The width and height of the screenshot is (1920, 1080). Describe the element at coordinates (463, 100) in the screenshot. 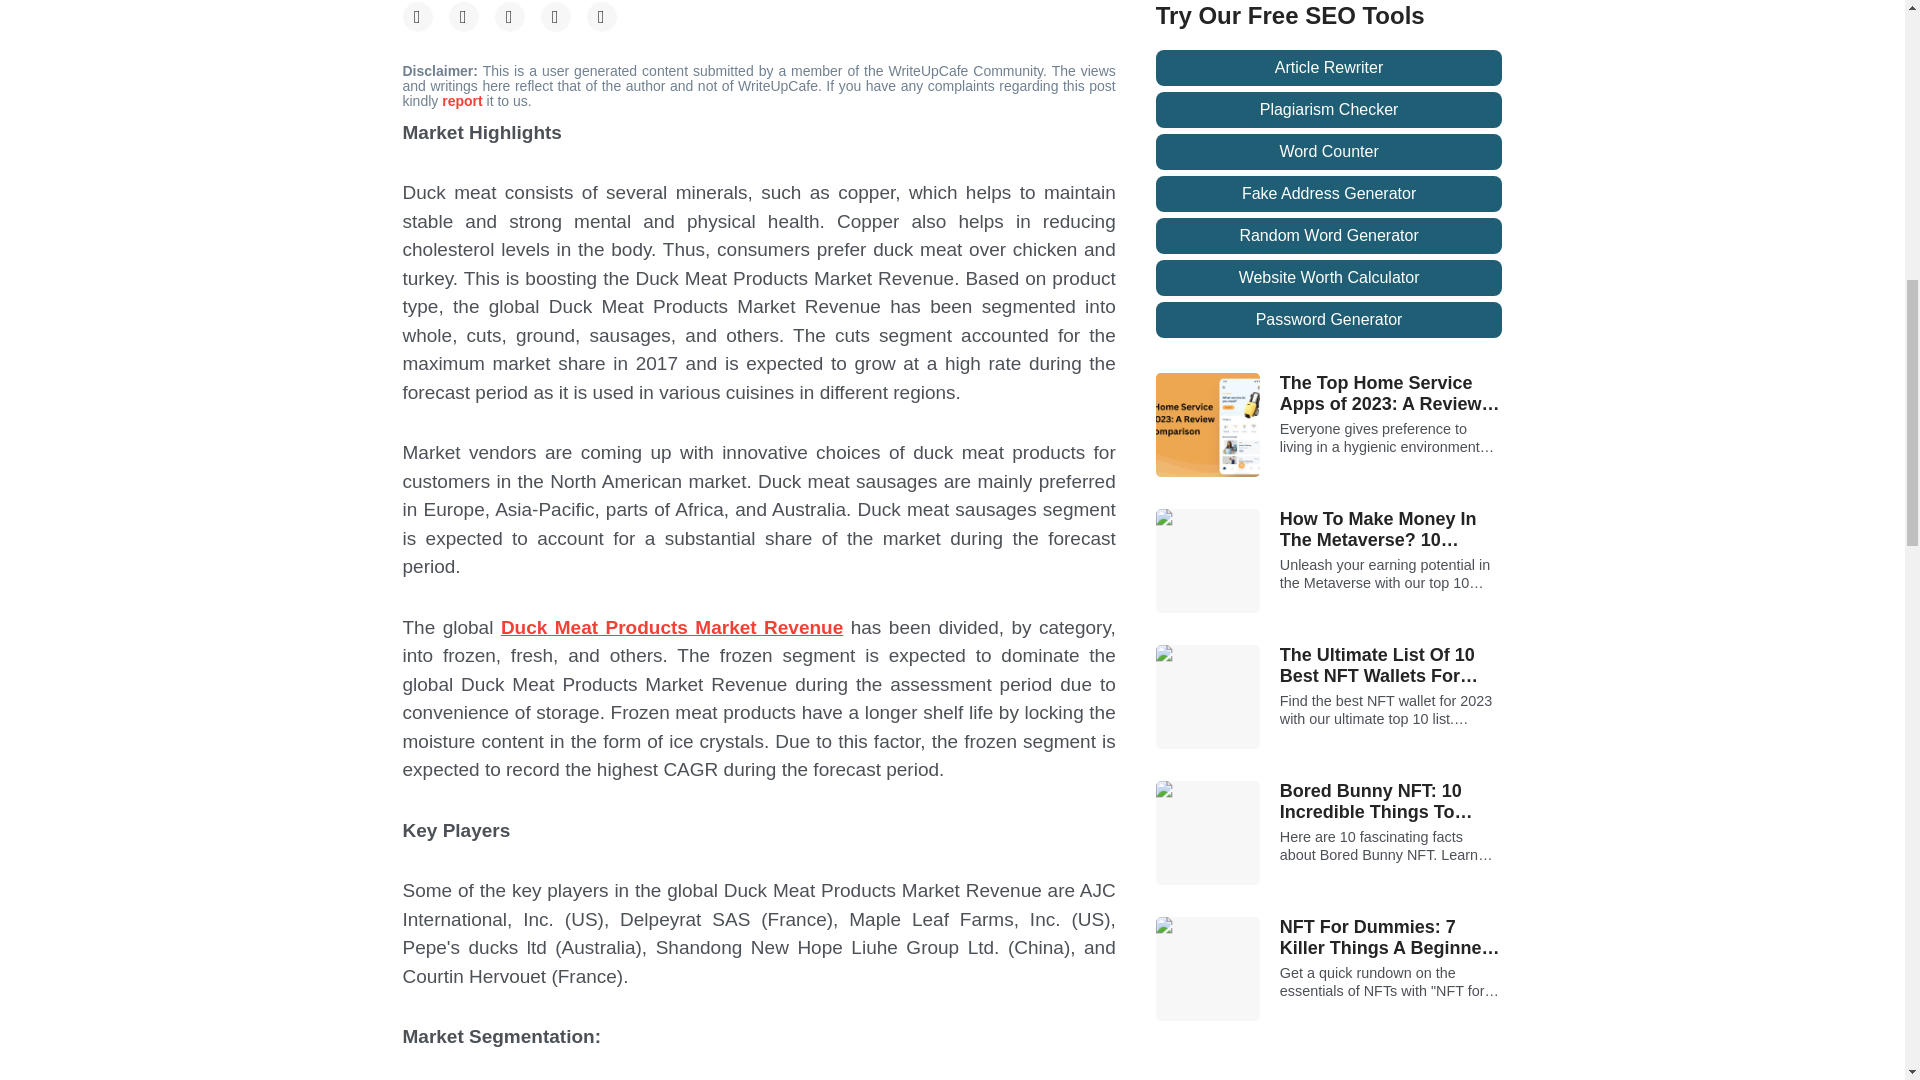

I see `report` at that location.